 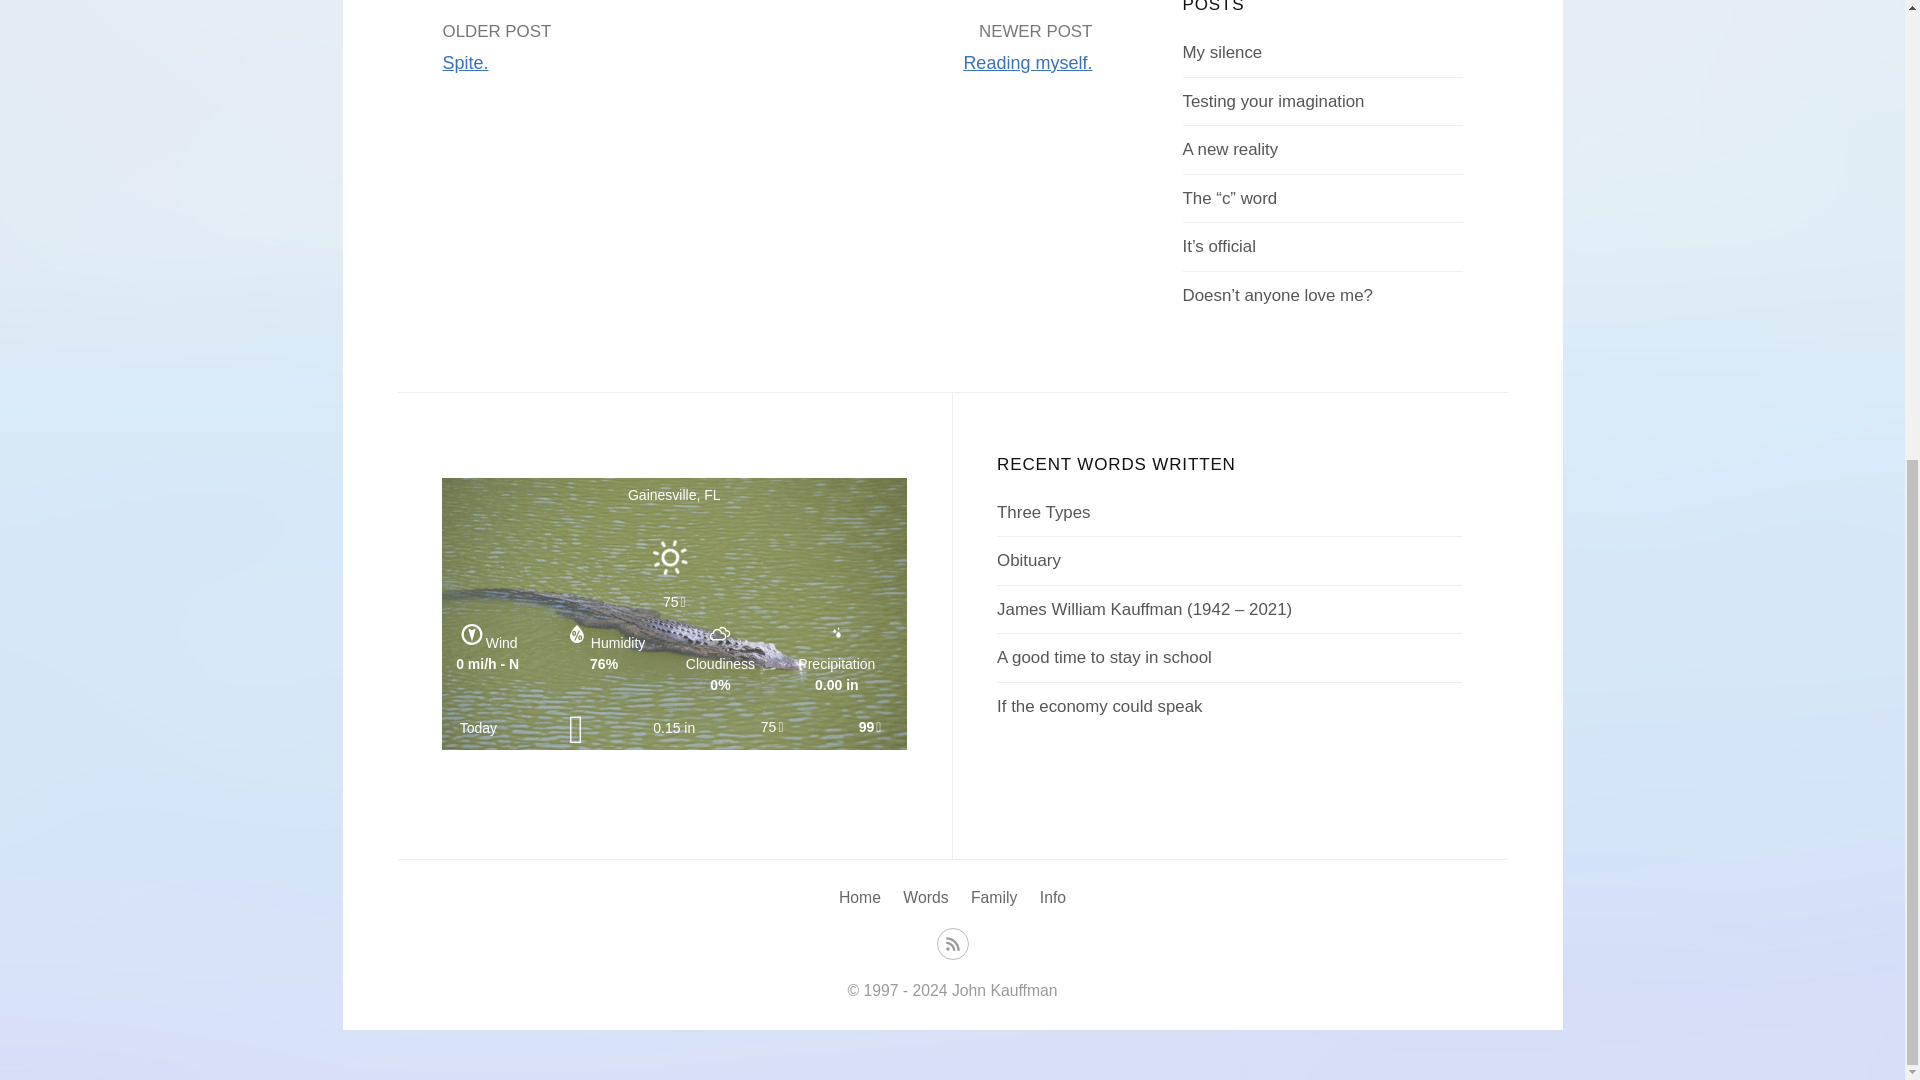 What do you see at coordinates (1028, 62) in the screenshot?
I see `Reading myself.` at bounding box center [1028, 62].